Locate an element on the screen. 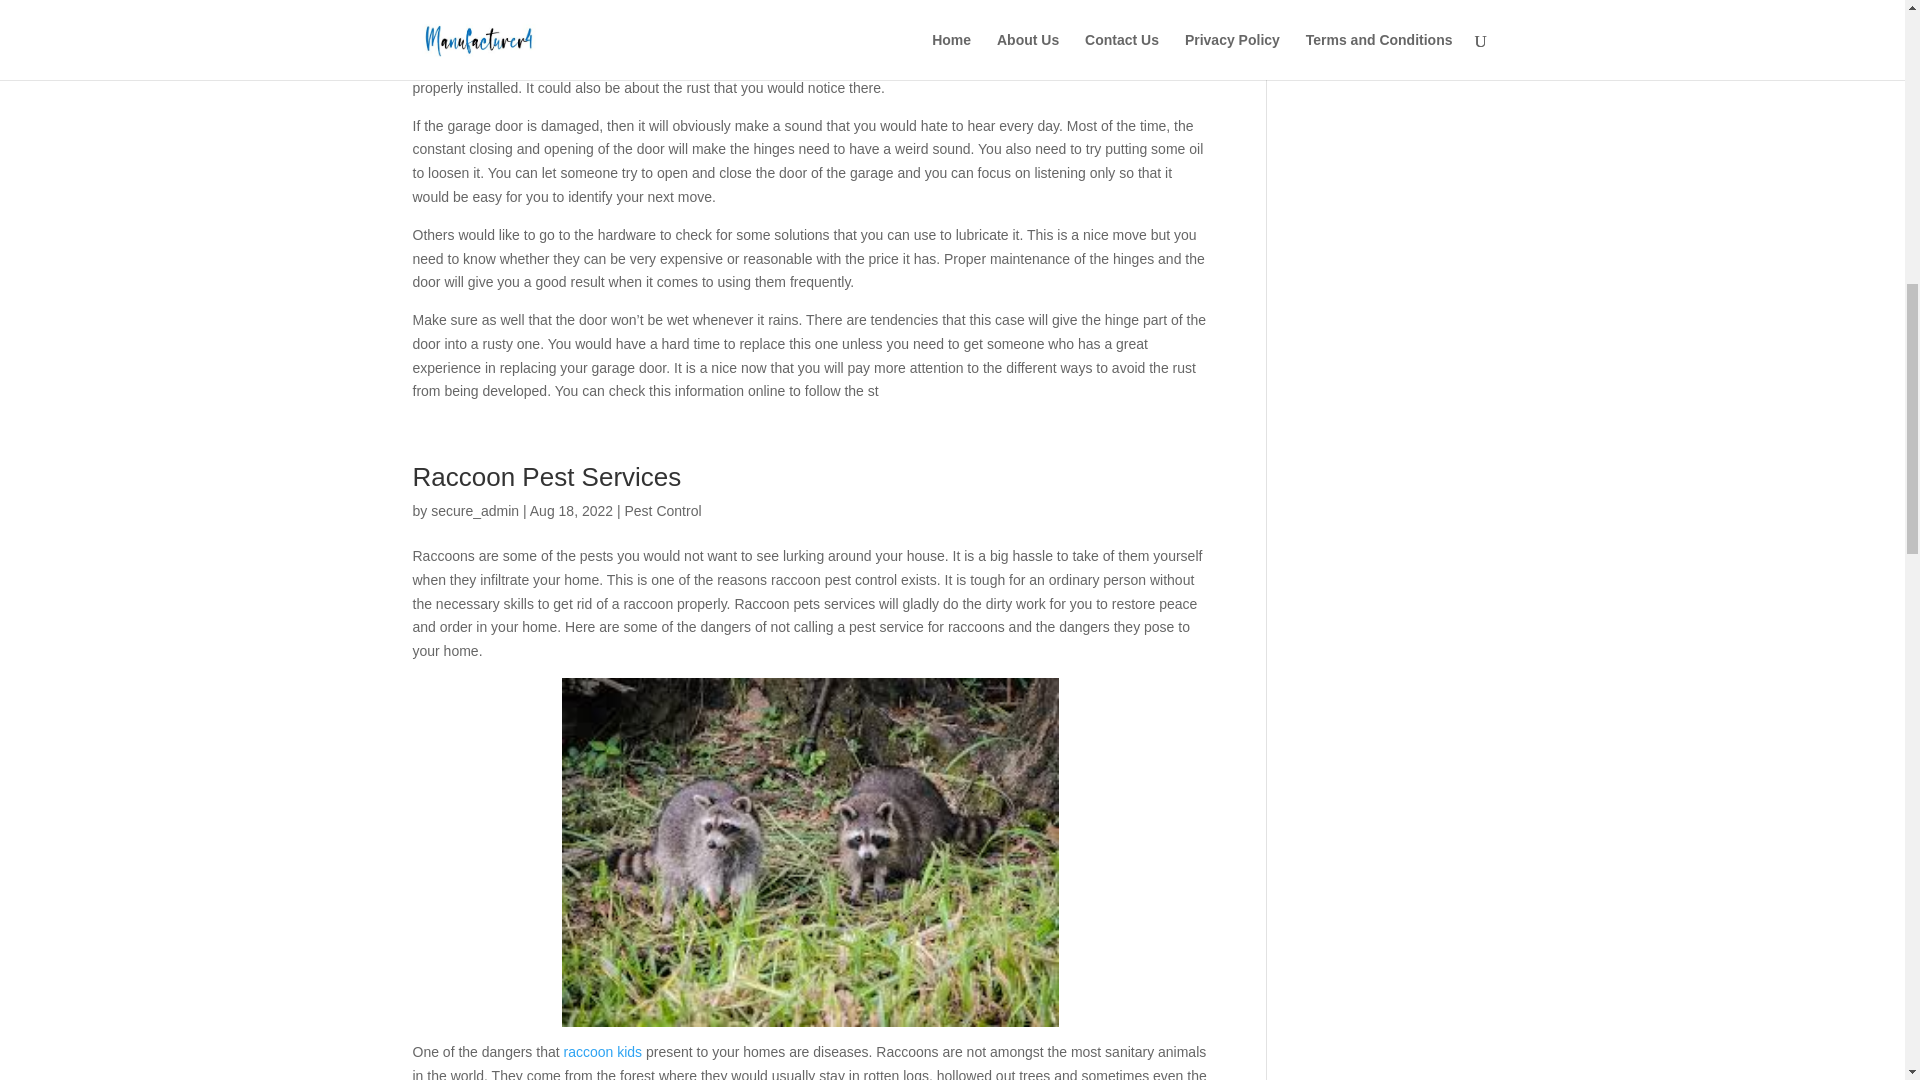 Image resolution: width=1920 pixels, height=1080 pixels. Raccoon Pest Services   is located at coordinates (554, 477).